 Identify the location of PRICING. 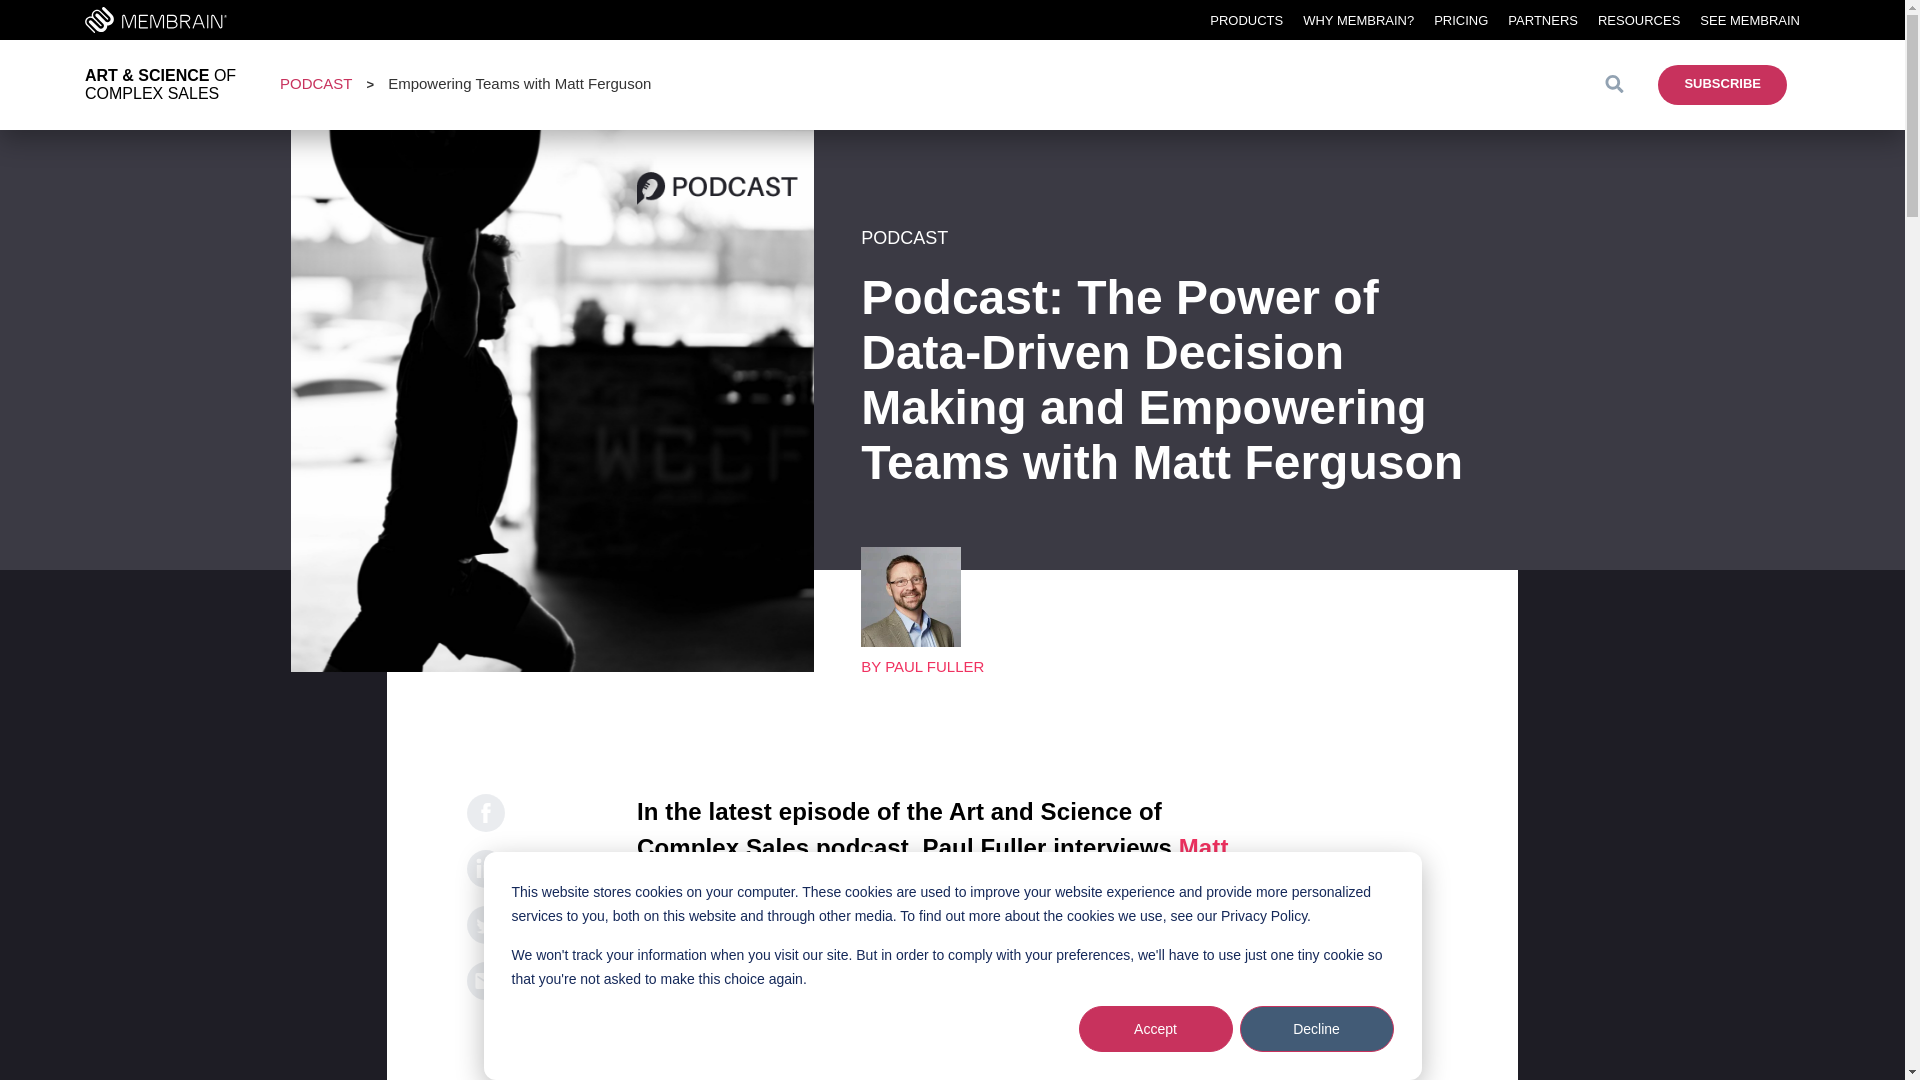
(1461, 19).